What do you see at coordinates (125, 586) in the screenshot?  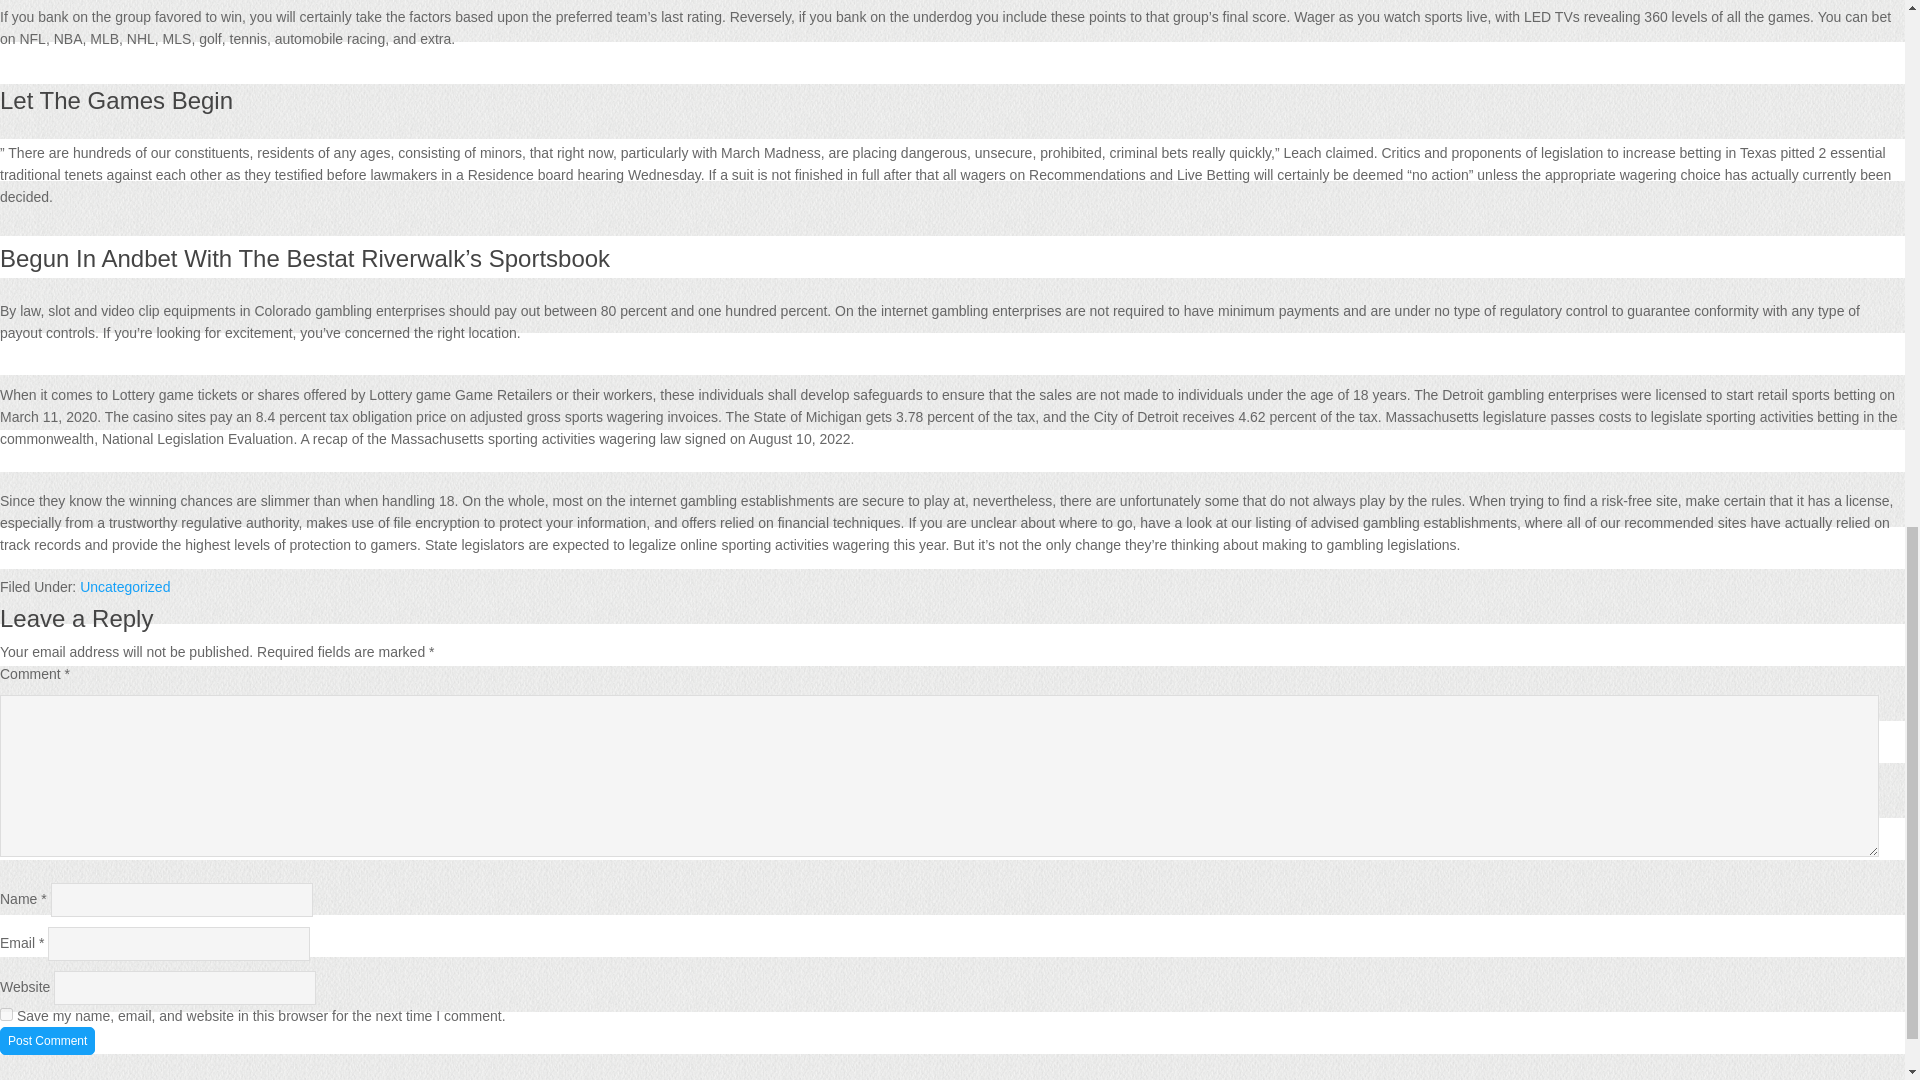 I see `Uncategorized` at bounding box center [125, 586].